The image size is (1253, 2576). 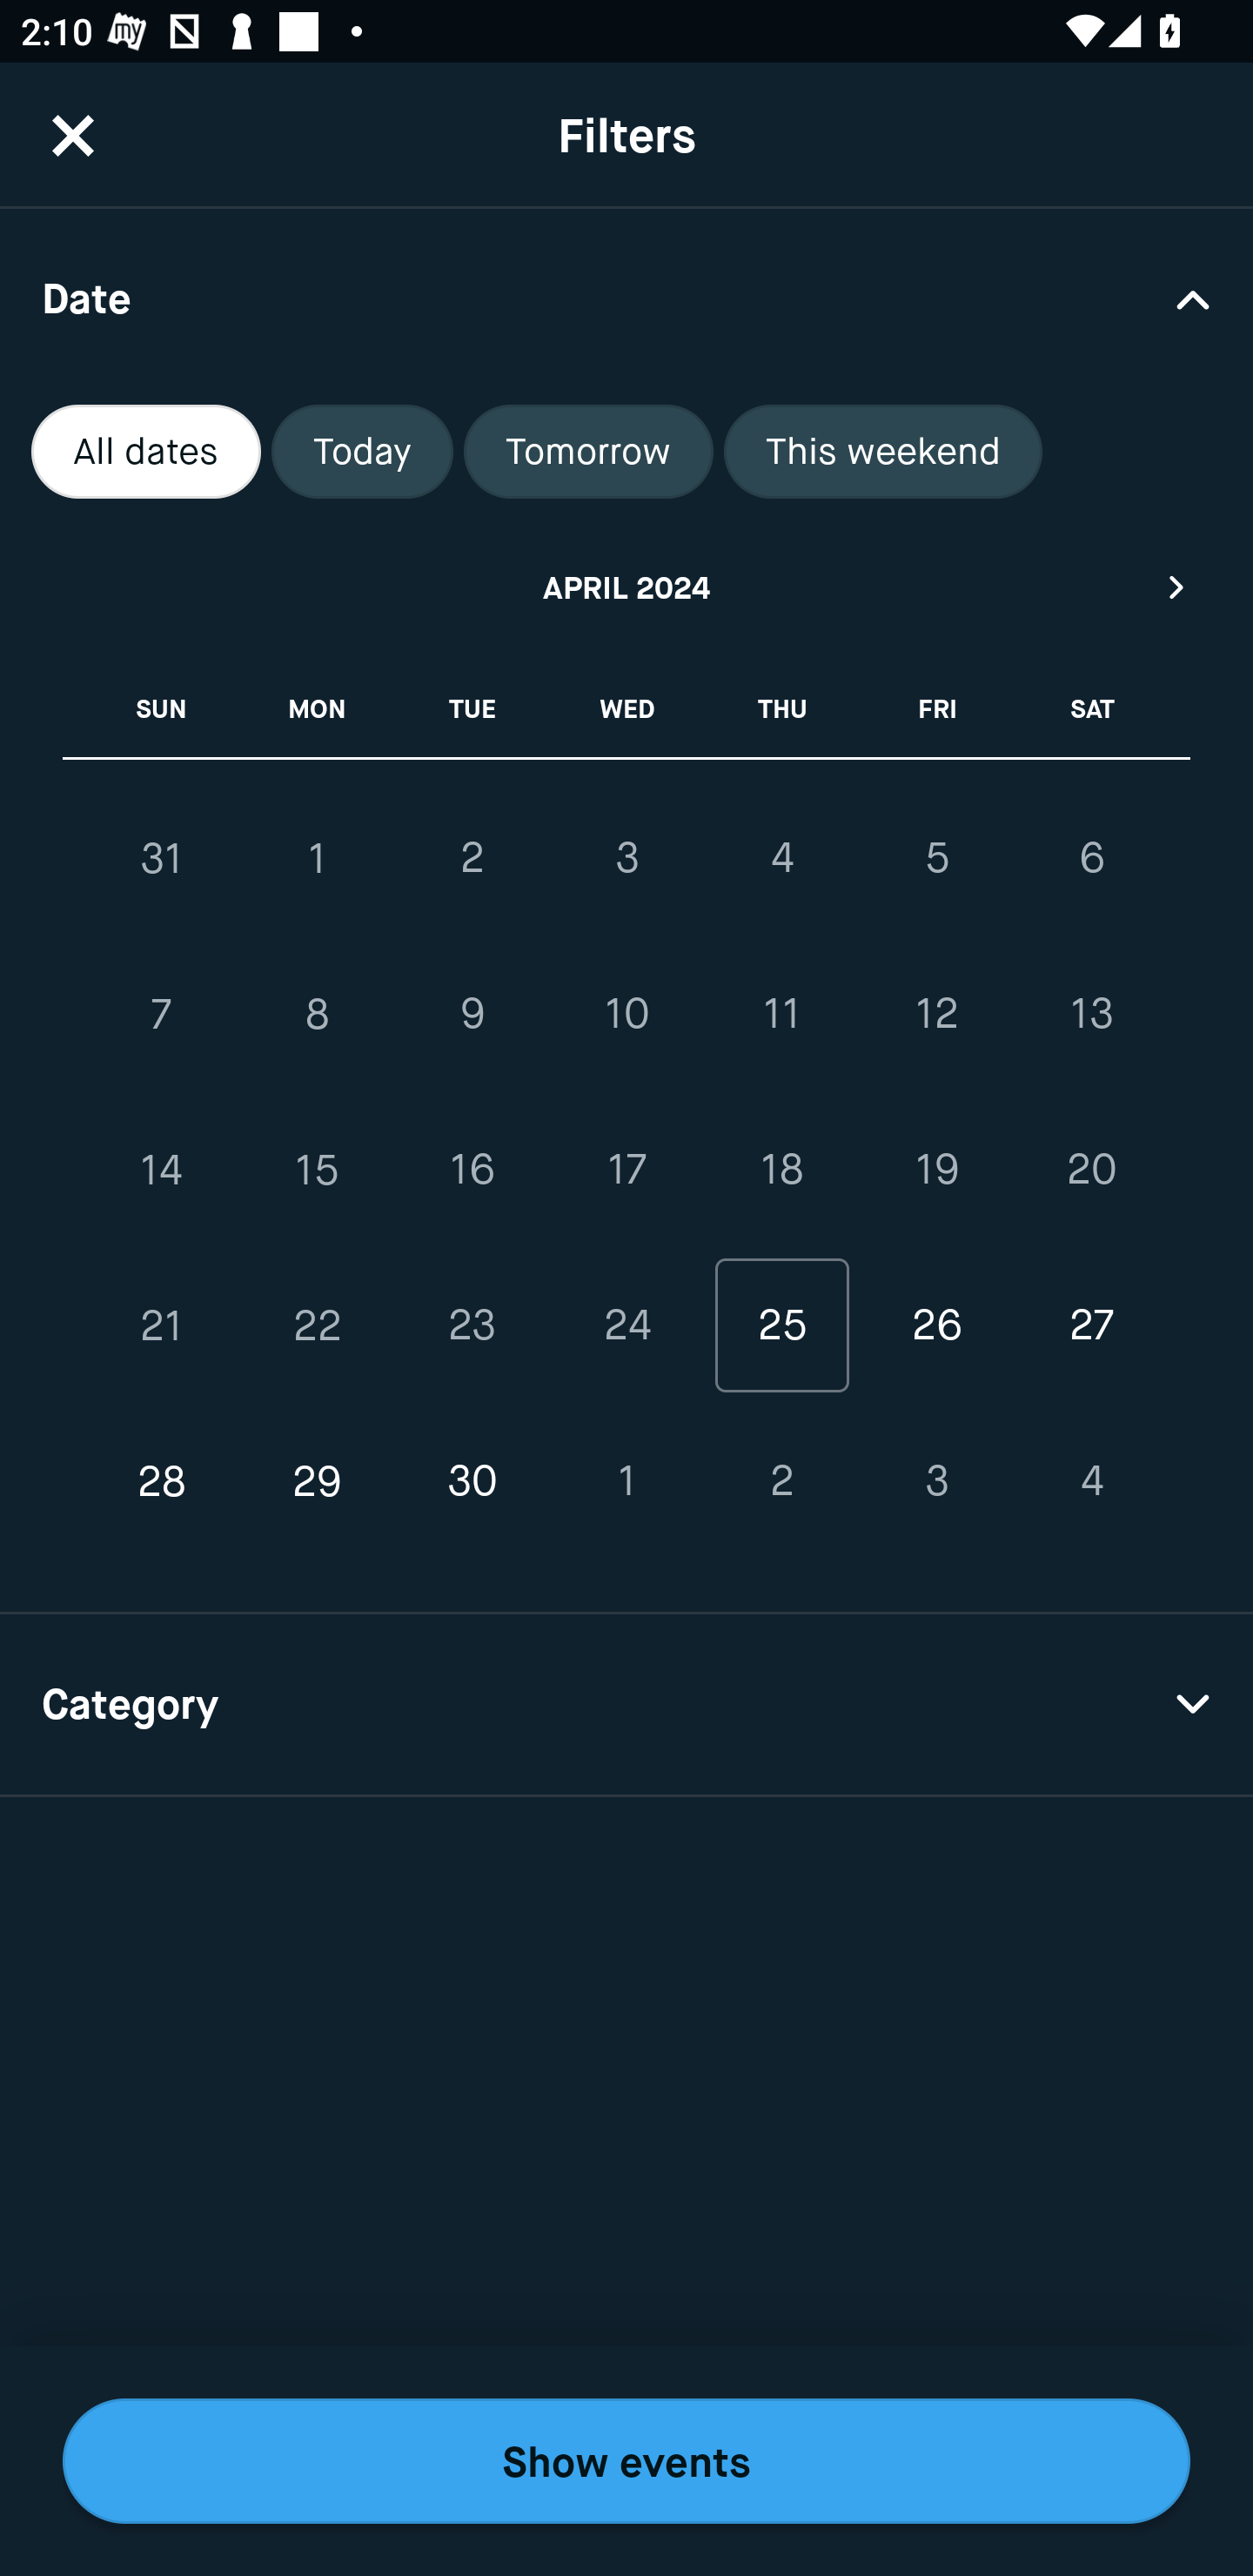 What do you see at coordinates (317, 1481) in the screenshot?
I see `29` at bounding box center [317, 1481].